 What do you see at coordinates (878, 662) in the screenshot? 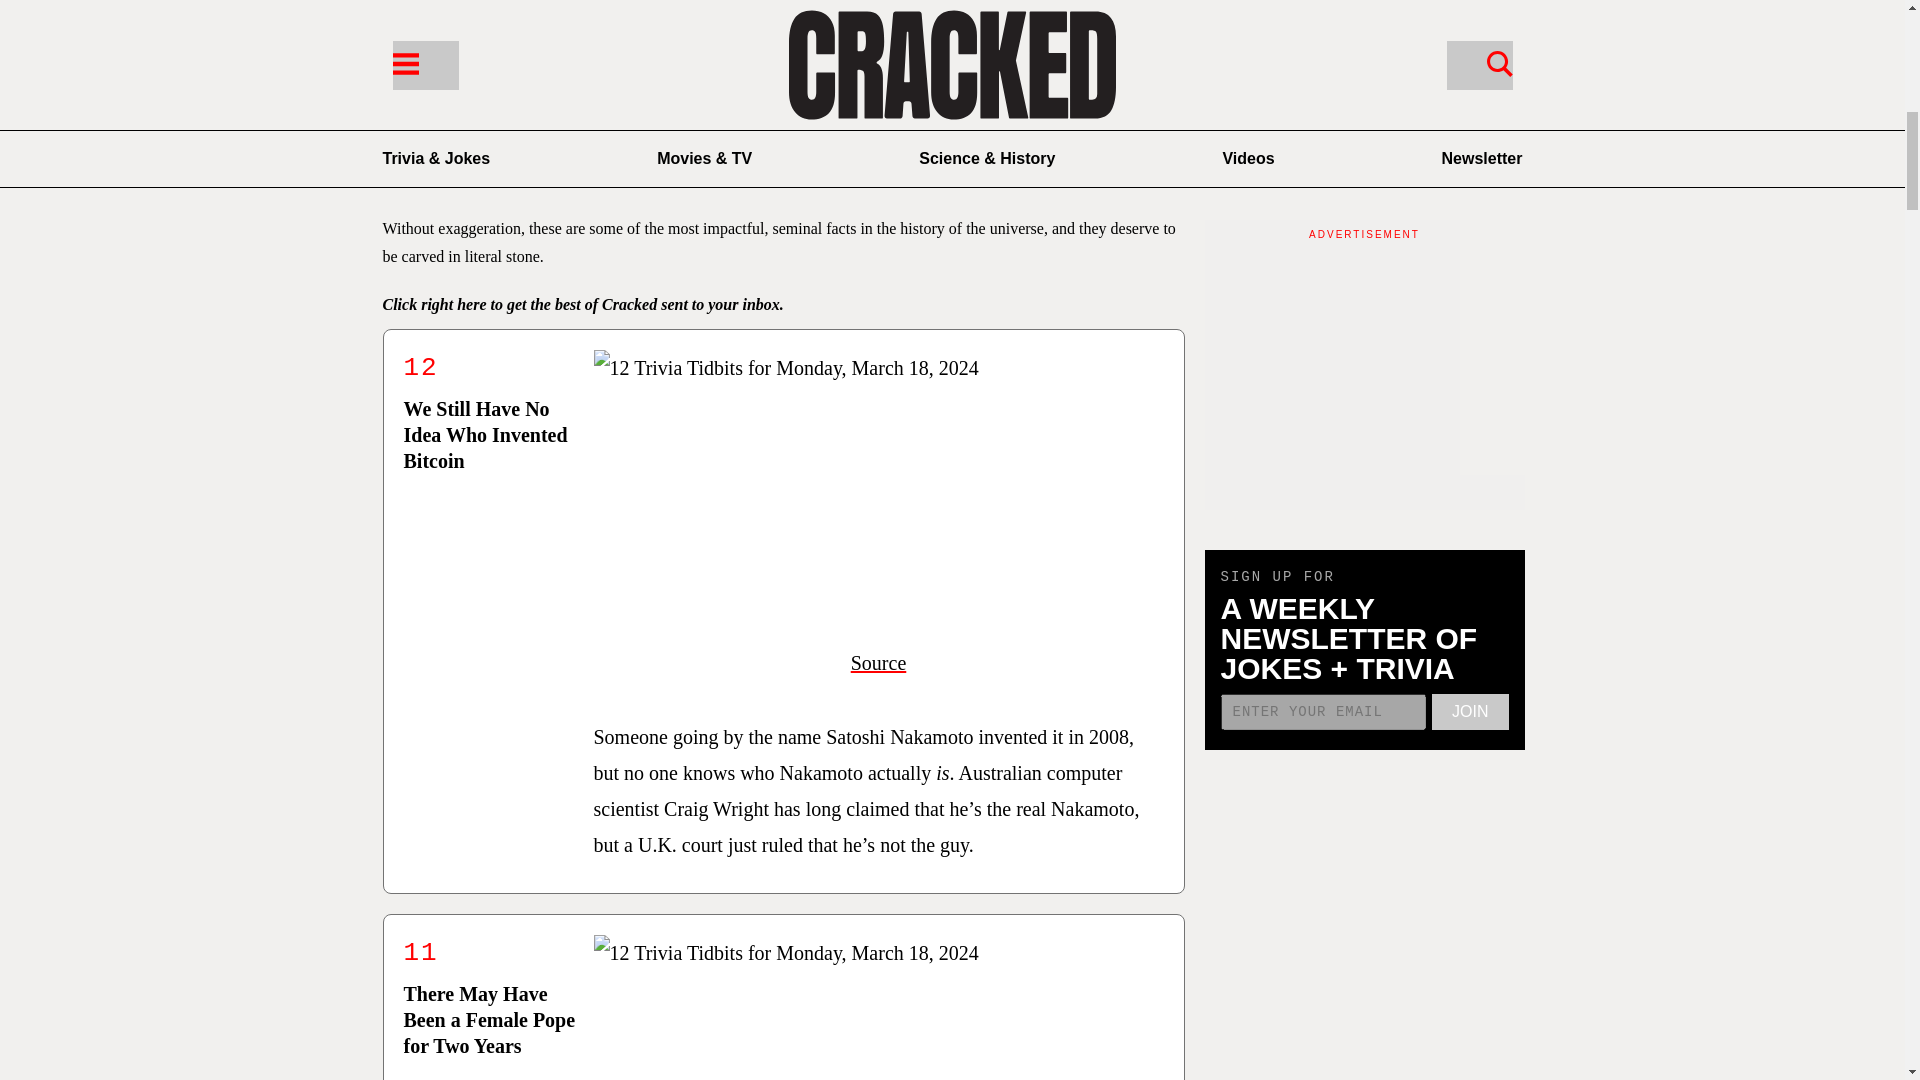
I see `Source` at bounding box center [878, 662].